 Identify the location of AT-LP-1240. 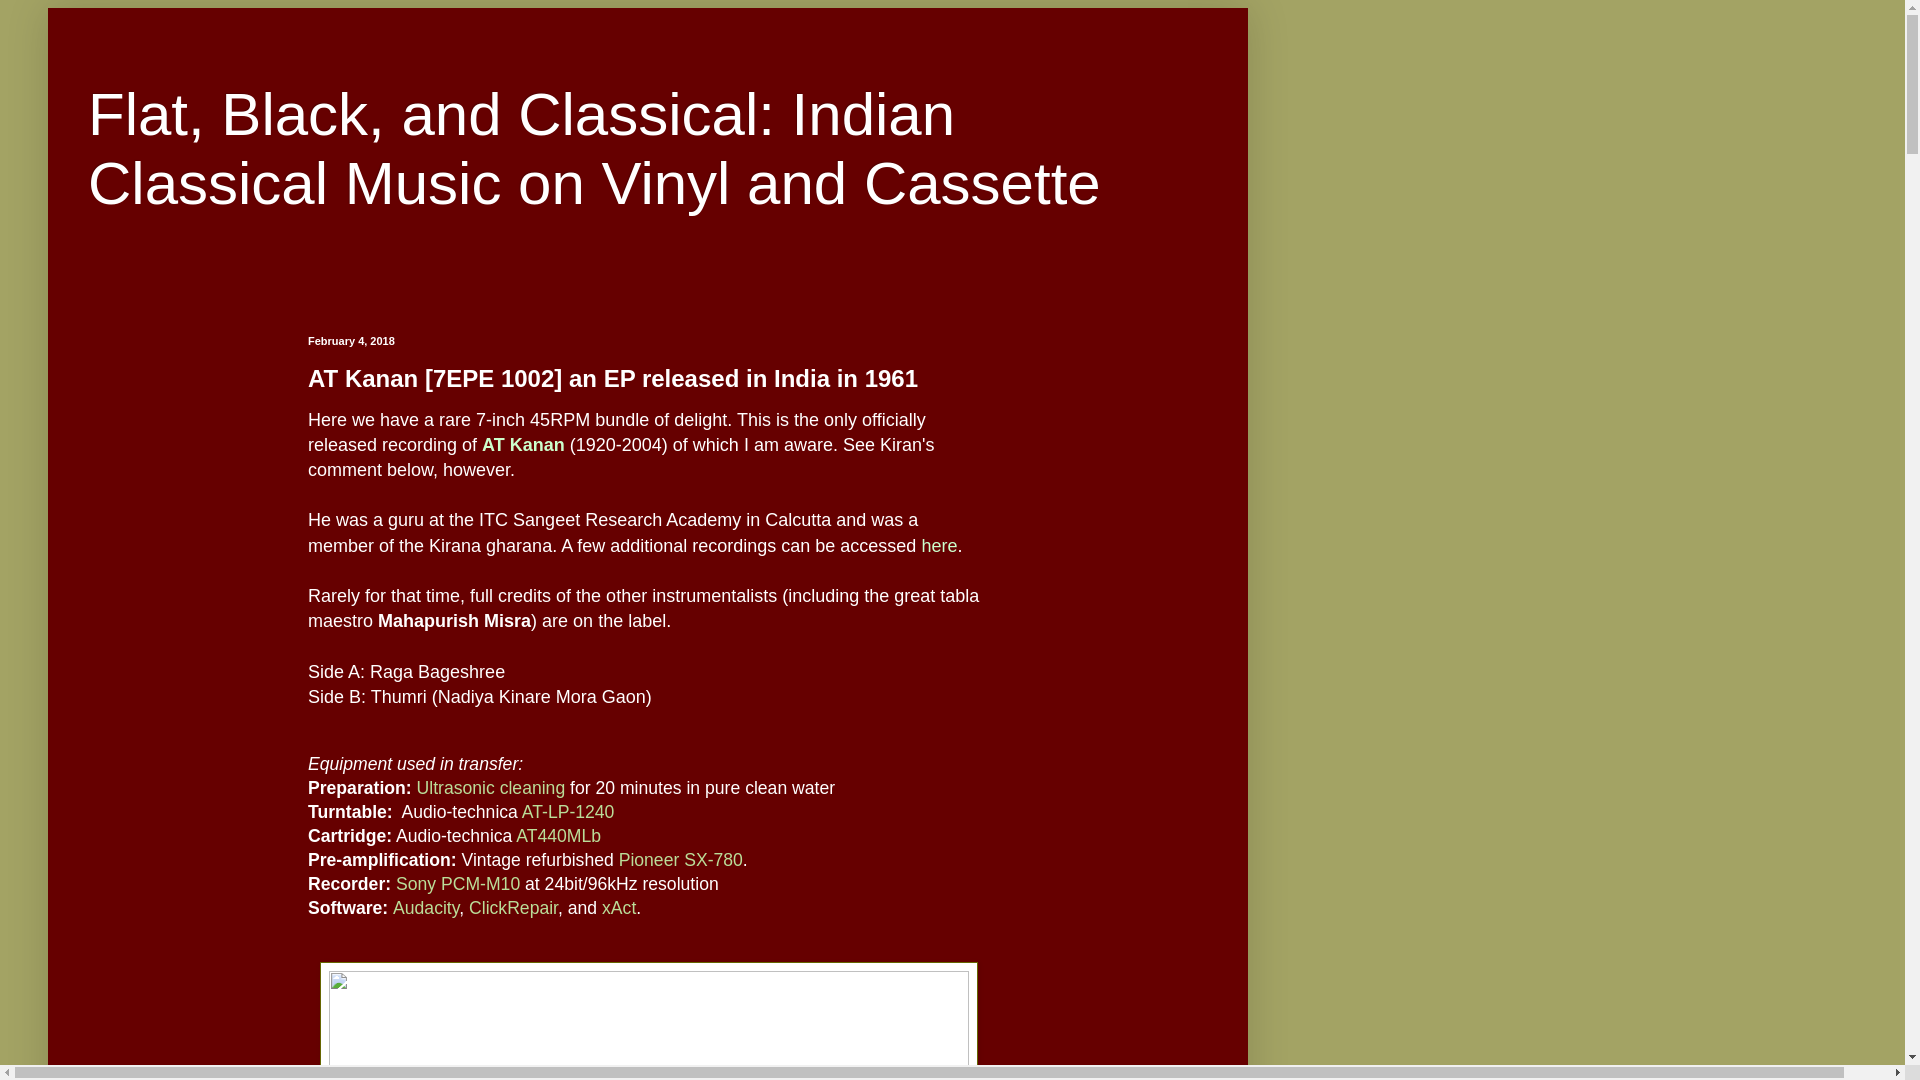
(568, 812).